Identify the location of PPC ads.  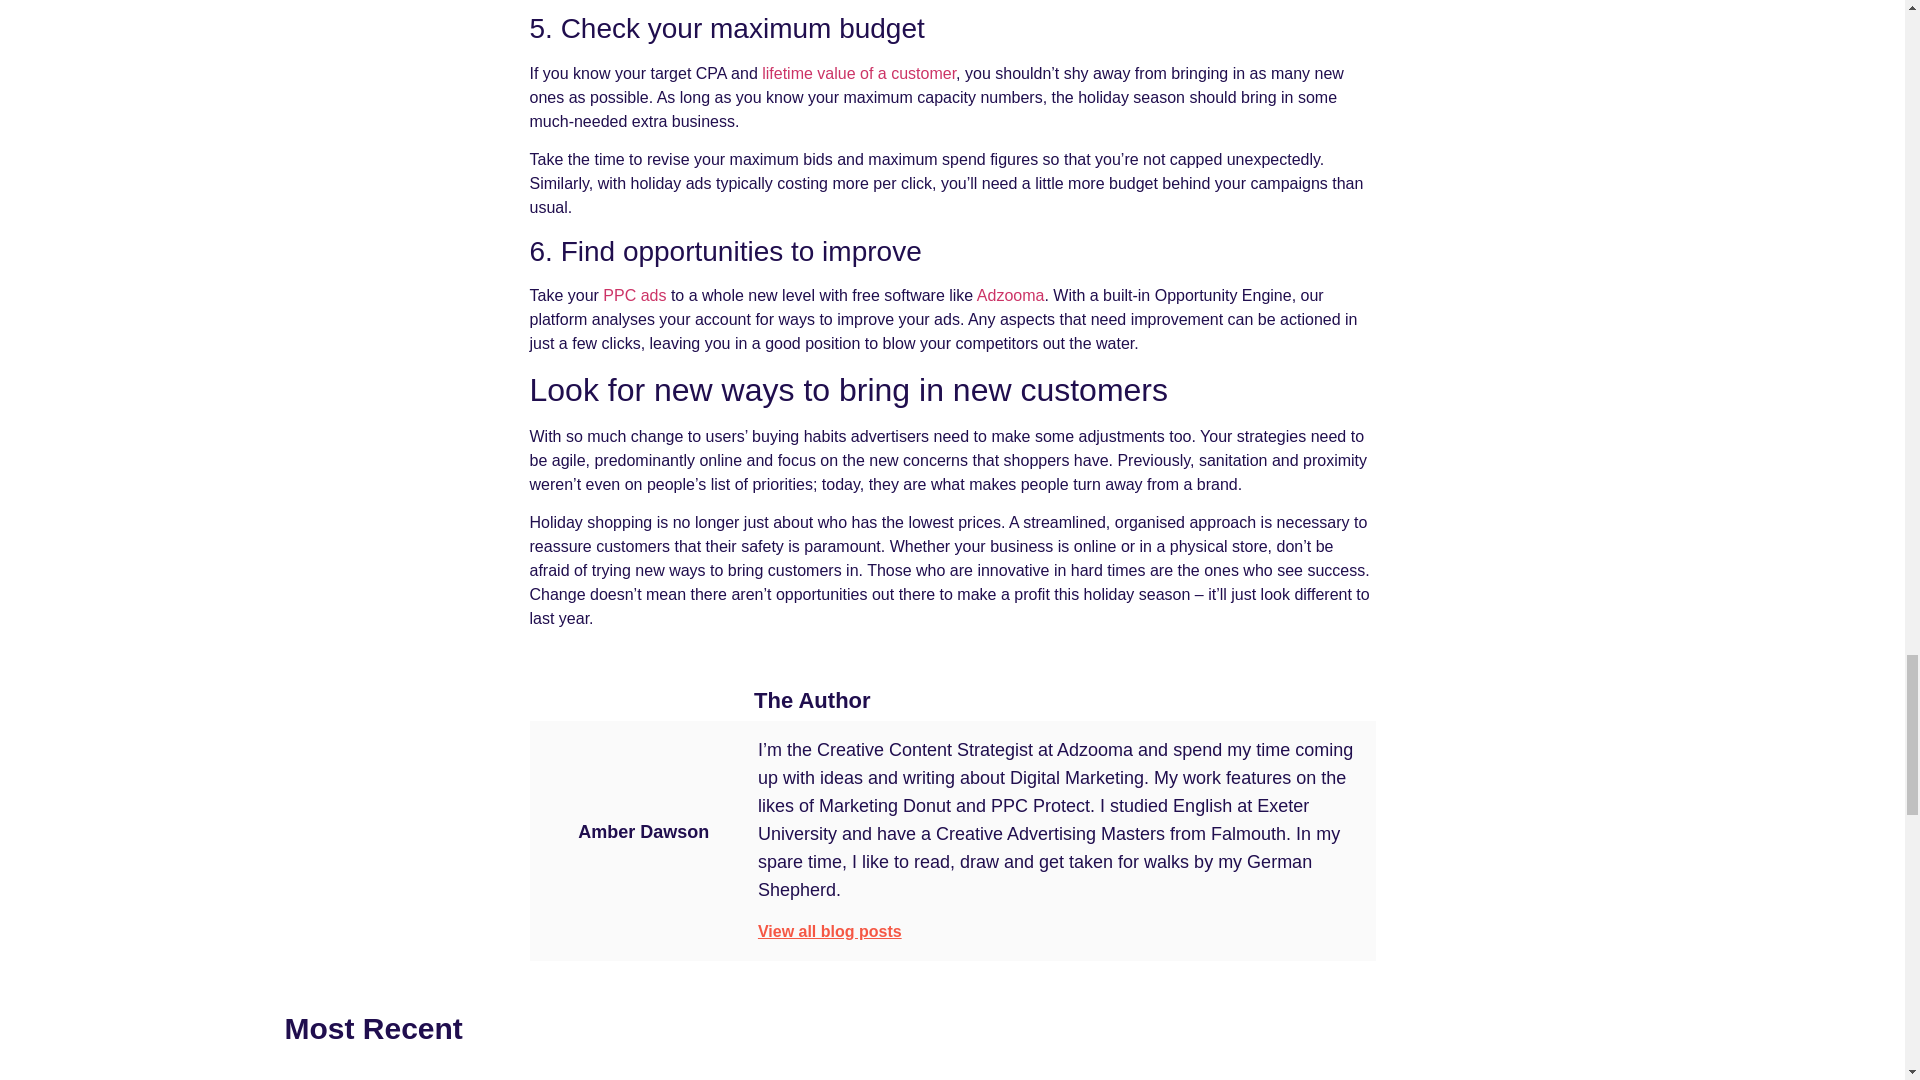
(634, 295).